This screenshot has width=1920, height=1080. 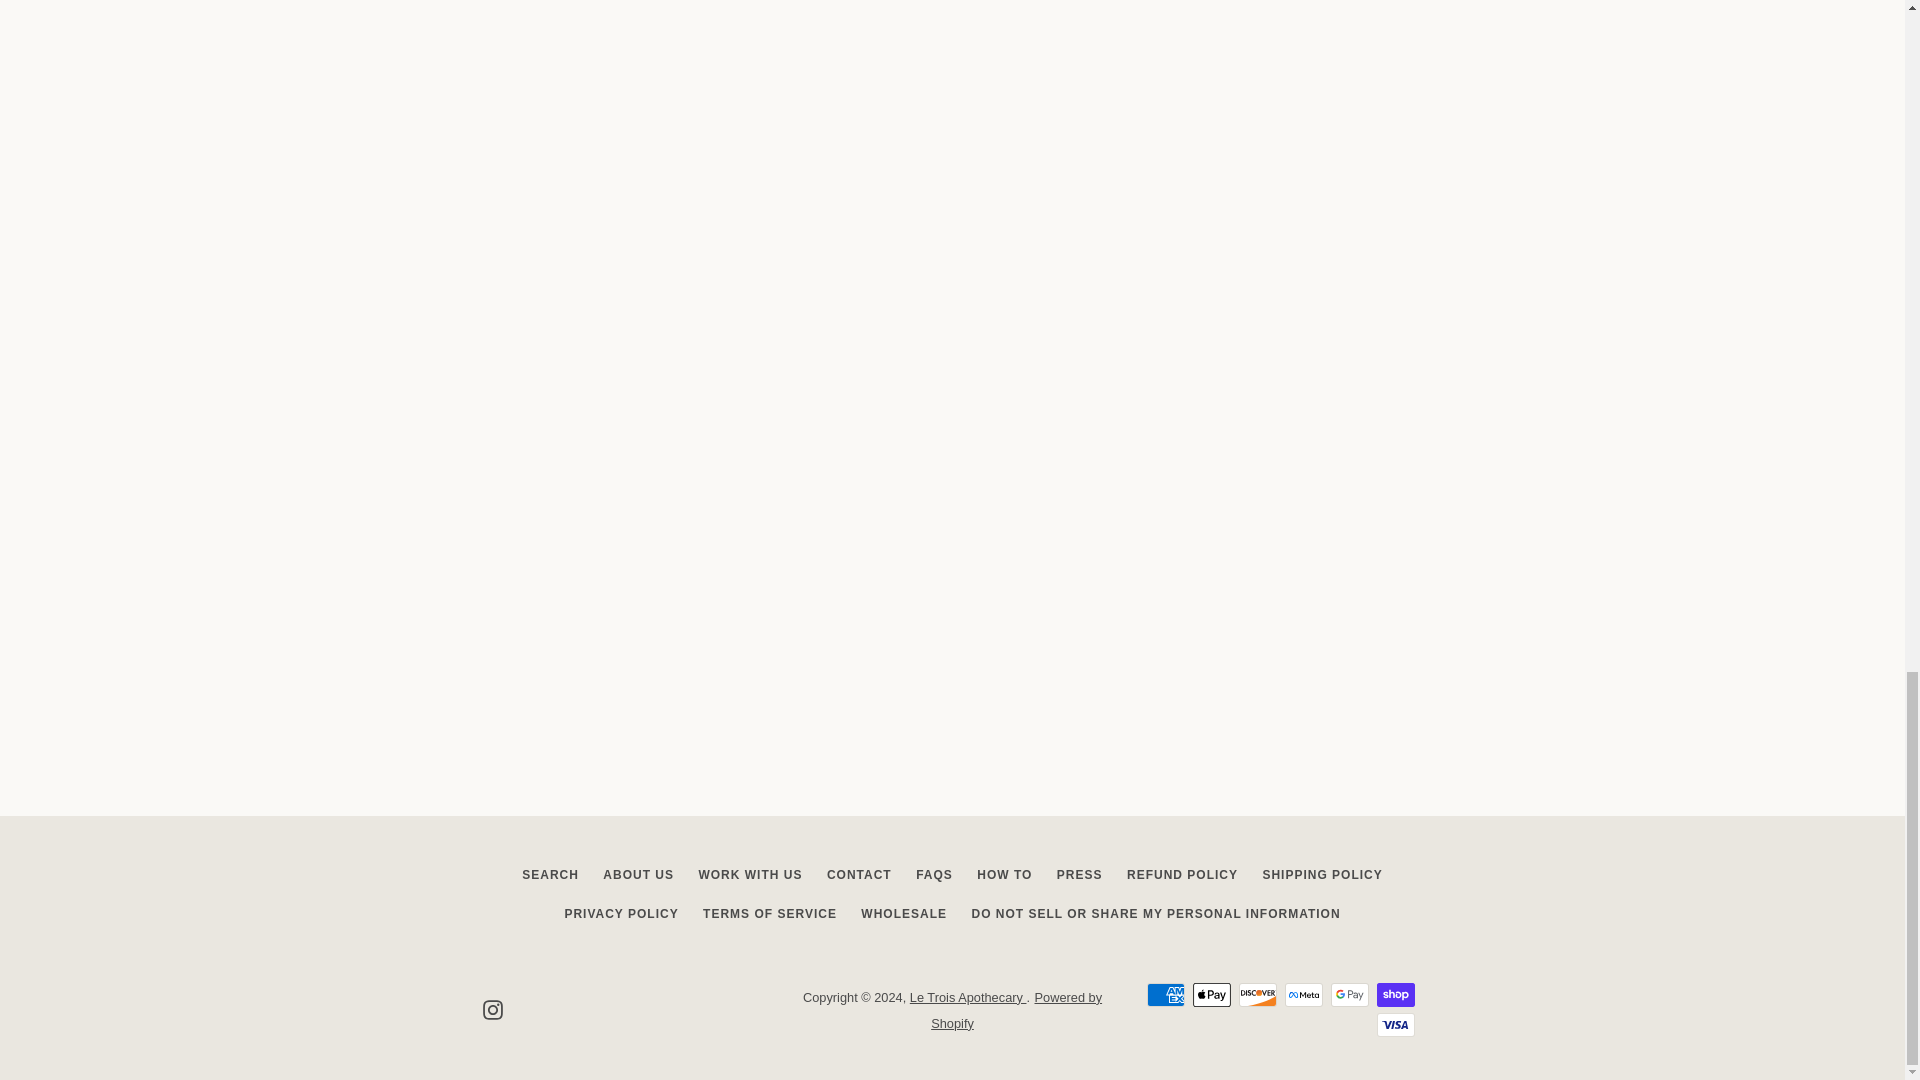 I want to click on Apple Pay, so click(x=1211, y=994).